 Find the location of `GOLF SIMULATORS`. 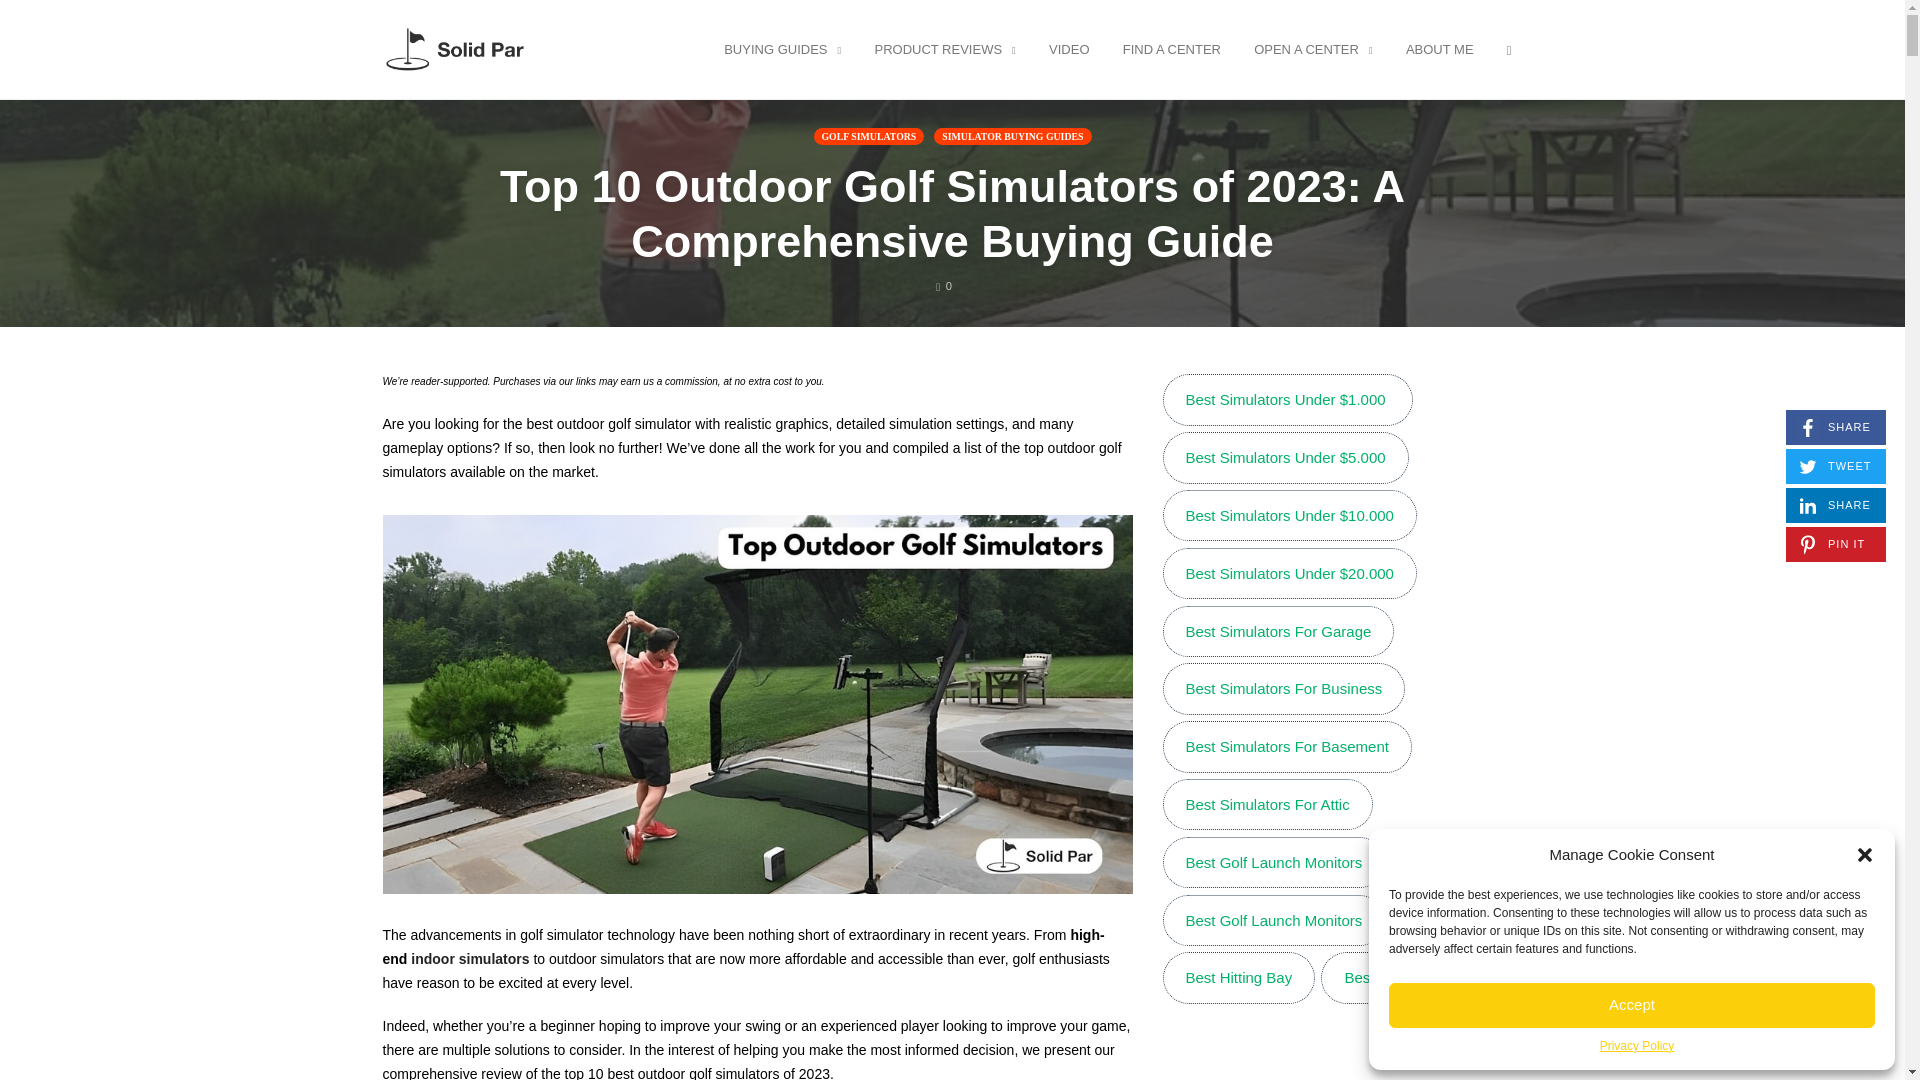

GOLF SIMULATORS is located at coordinates (870, 136).